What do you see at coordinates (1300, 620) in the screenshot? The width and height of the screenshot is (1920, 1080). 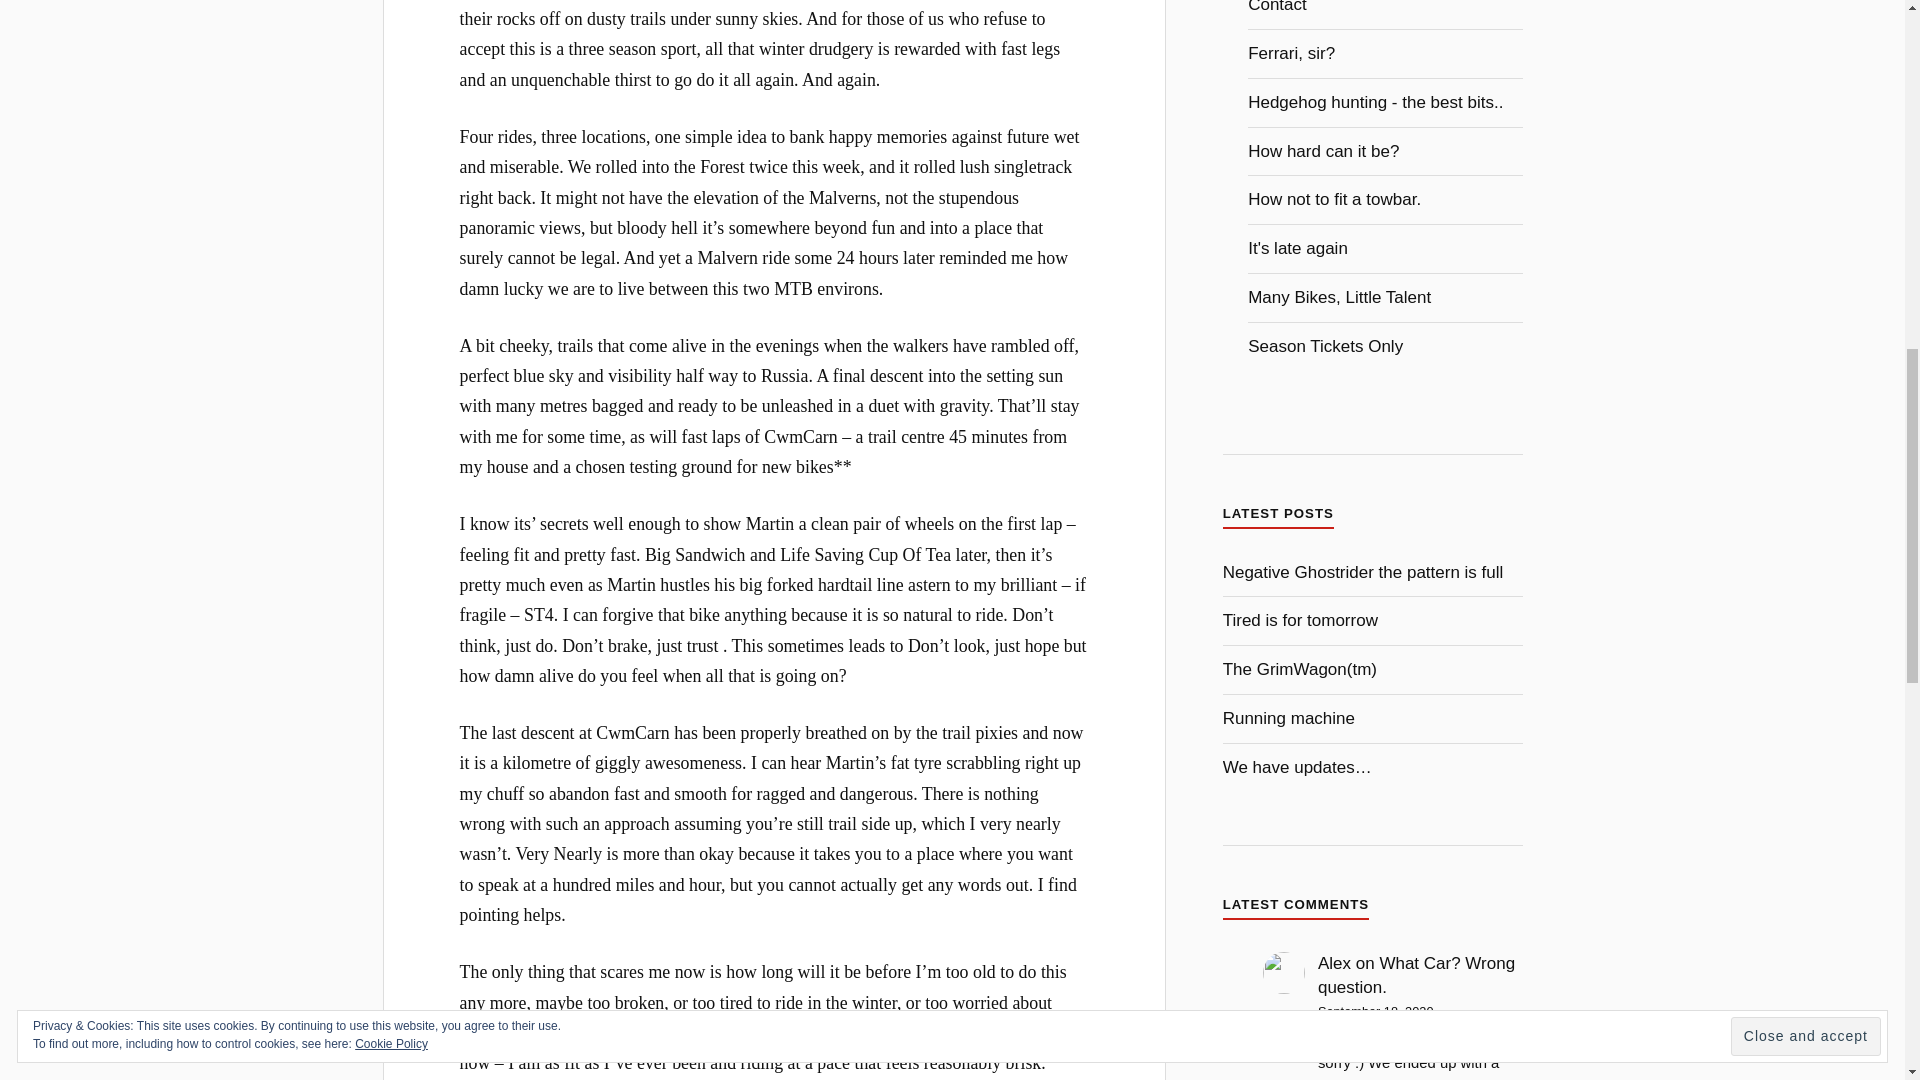 I see `Tired is for tomorrow` at bounding box center [1300, 620].